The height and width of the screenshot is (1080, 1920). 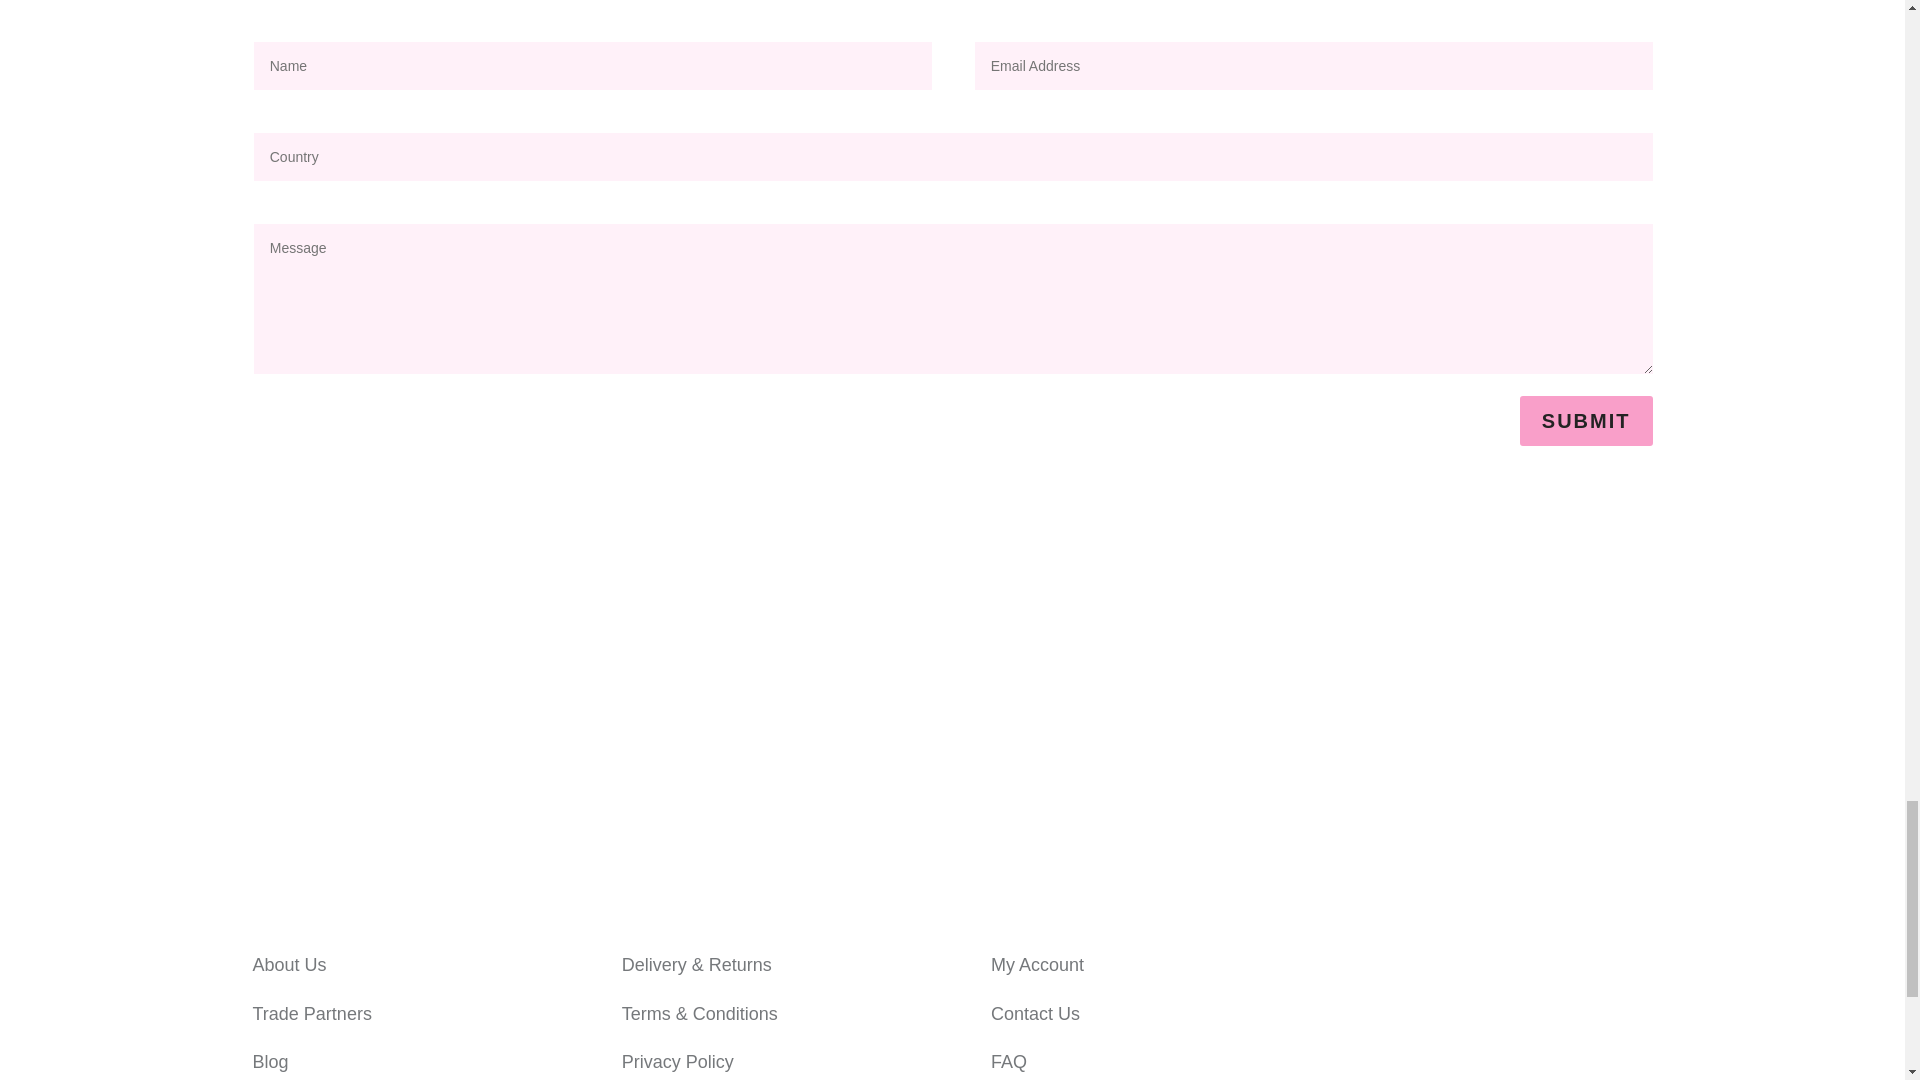 What do you see at coordinates (288, 964) in the screenshot?
I see `About Us` at bounding box center [288, 964].